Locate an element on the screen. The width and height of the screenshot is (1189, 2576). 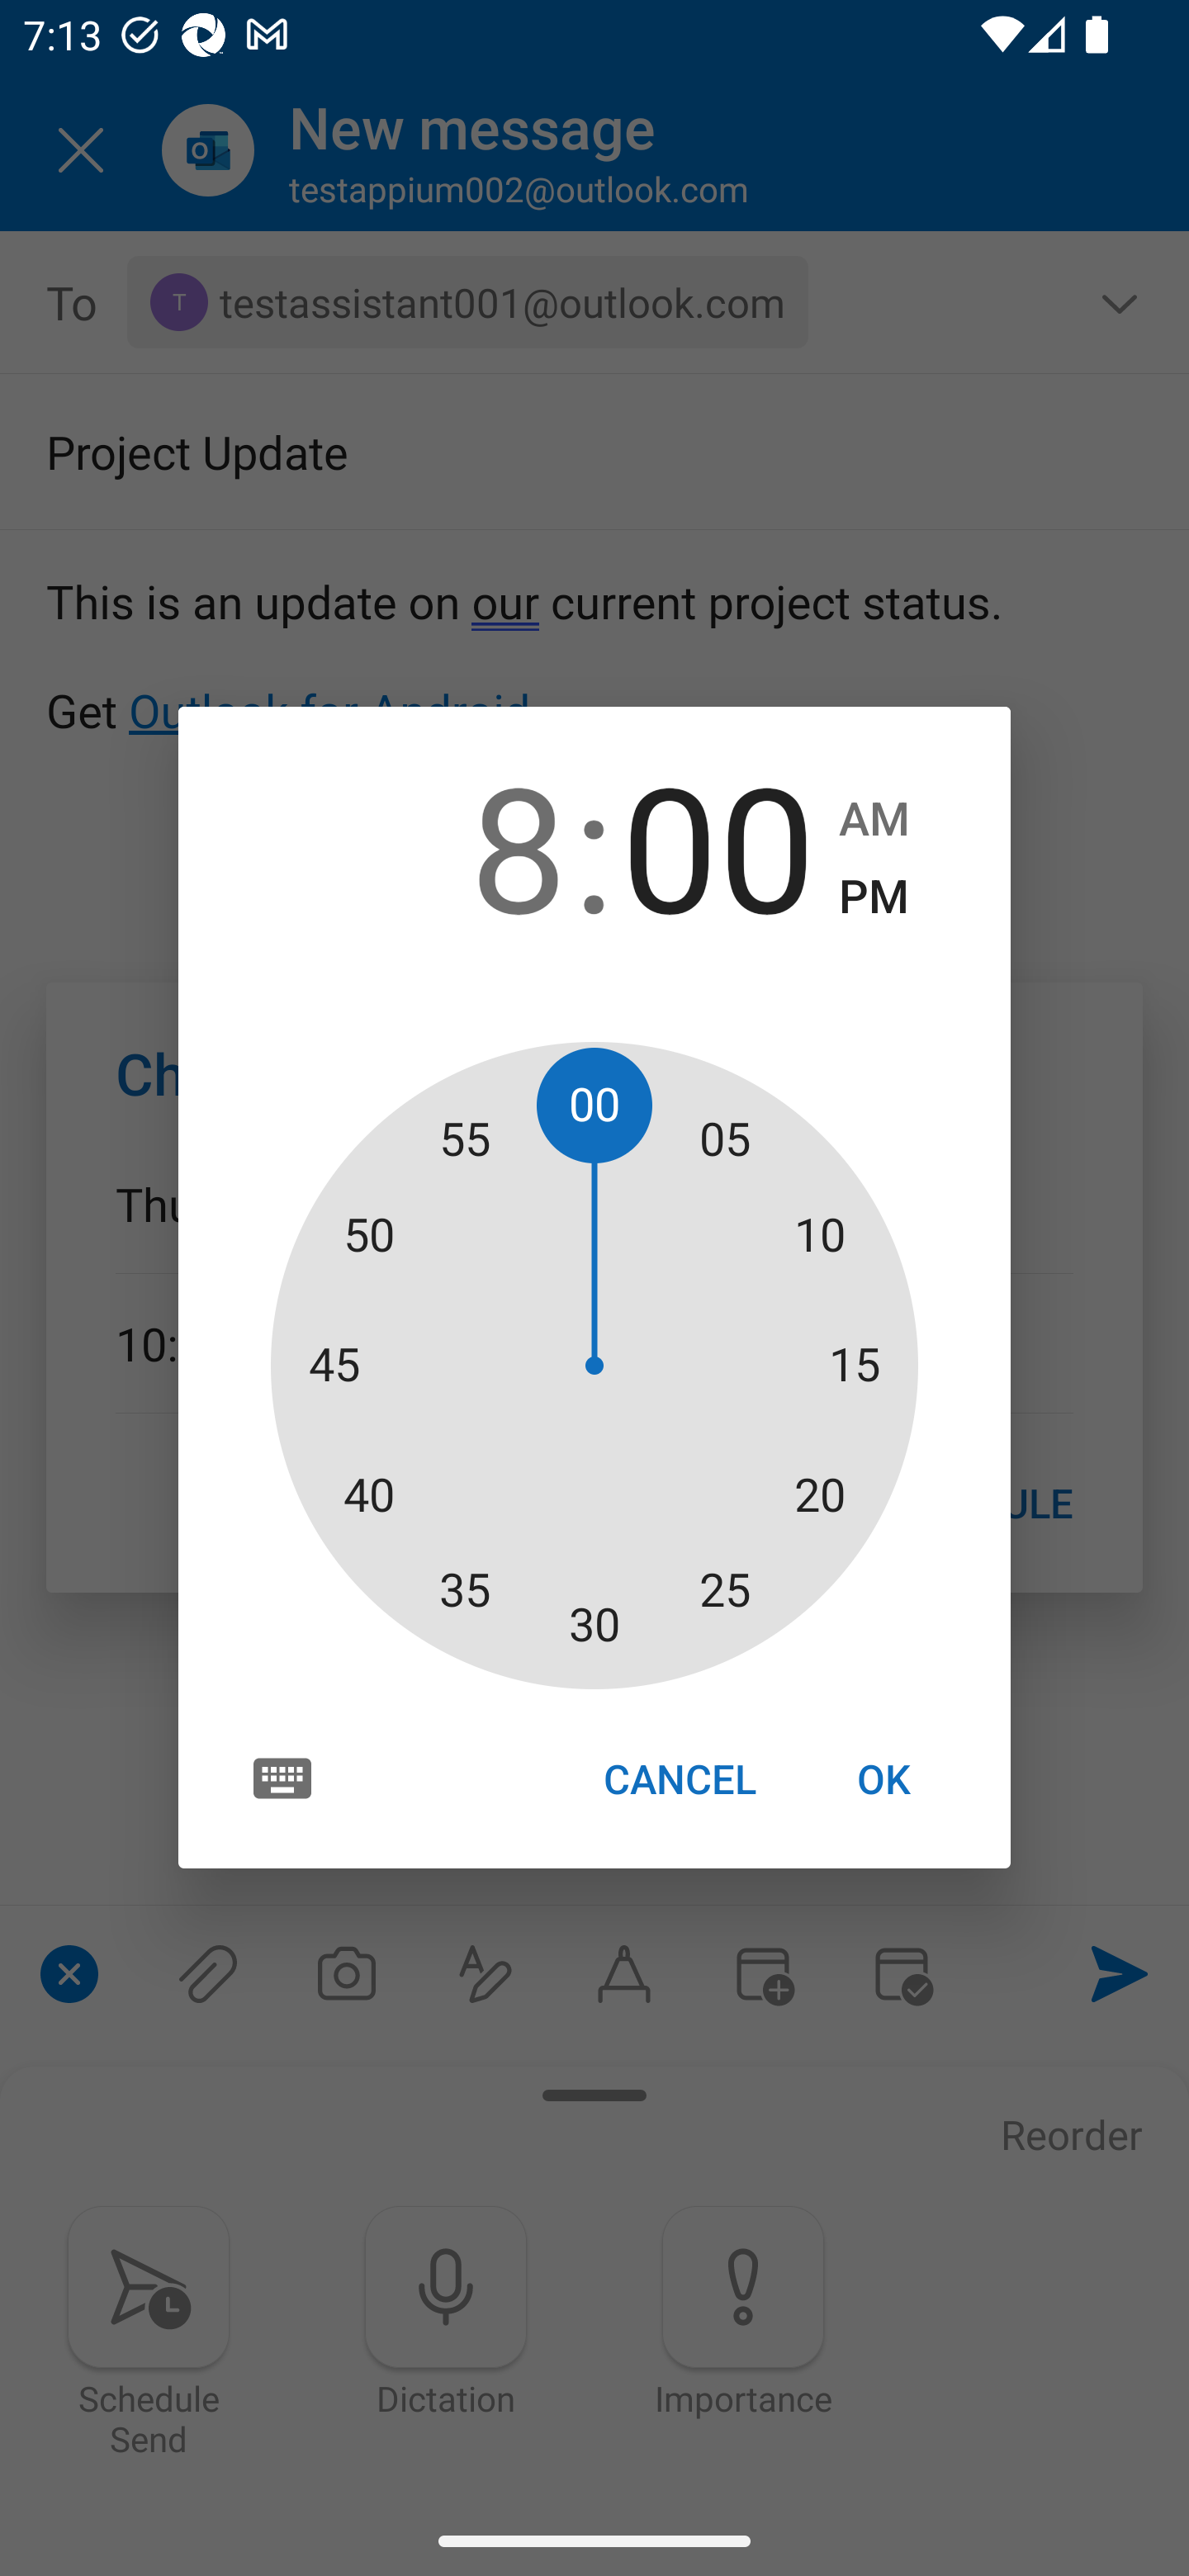
OK is located at coordinates (883, 1778).